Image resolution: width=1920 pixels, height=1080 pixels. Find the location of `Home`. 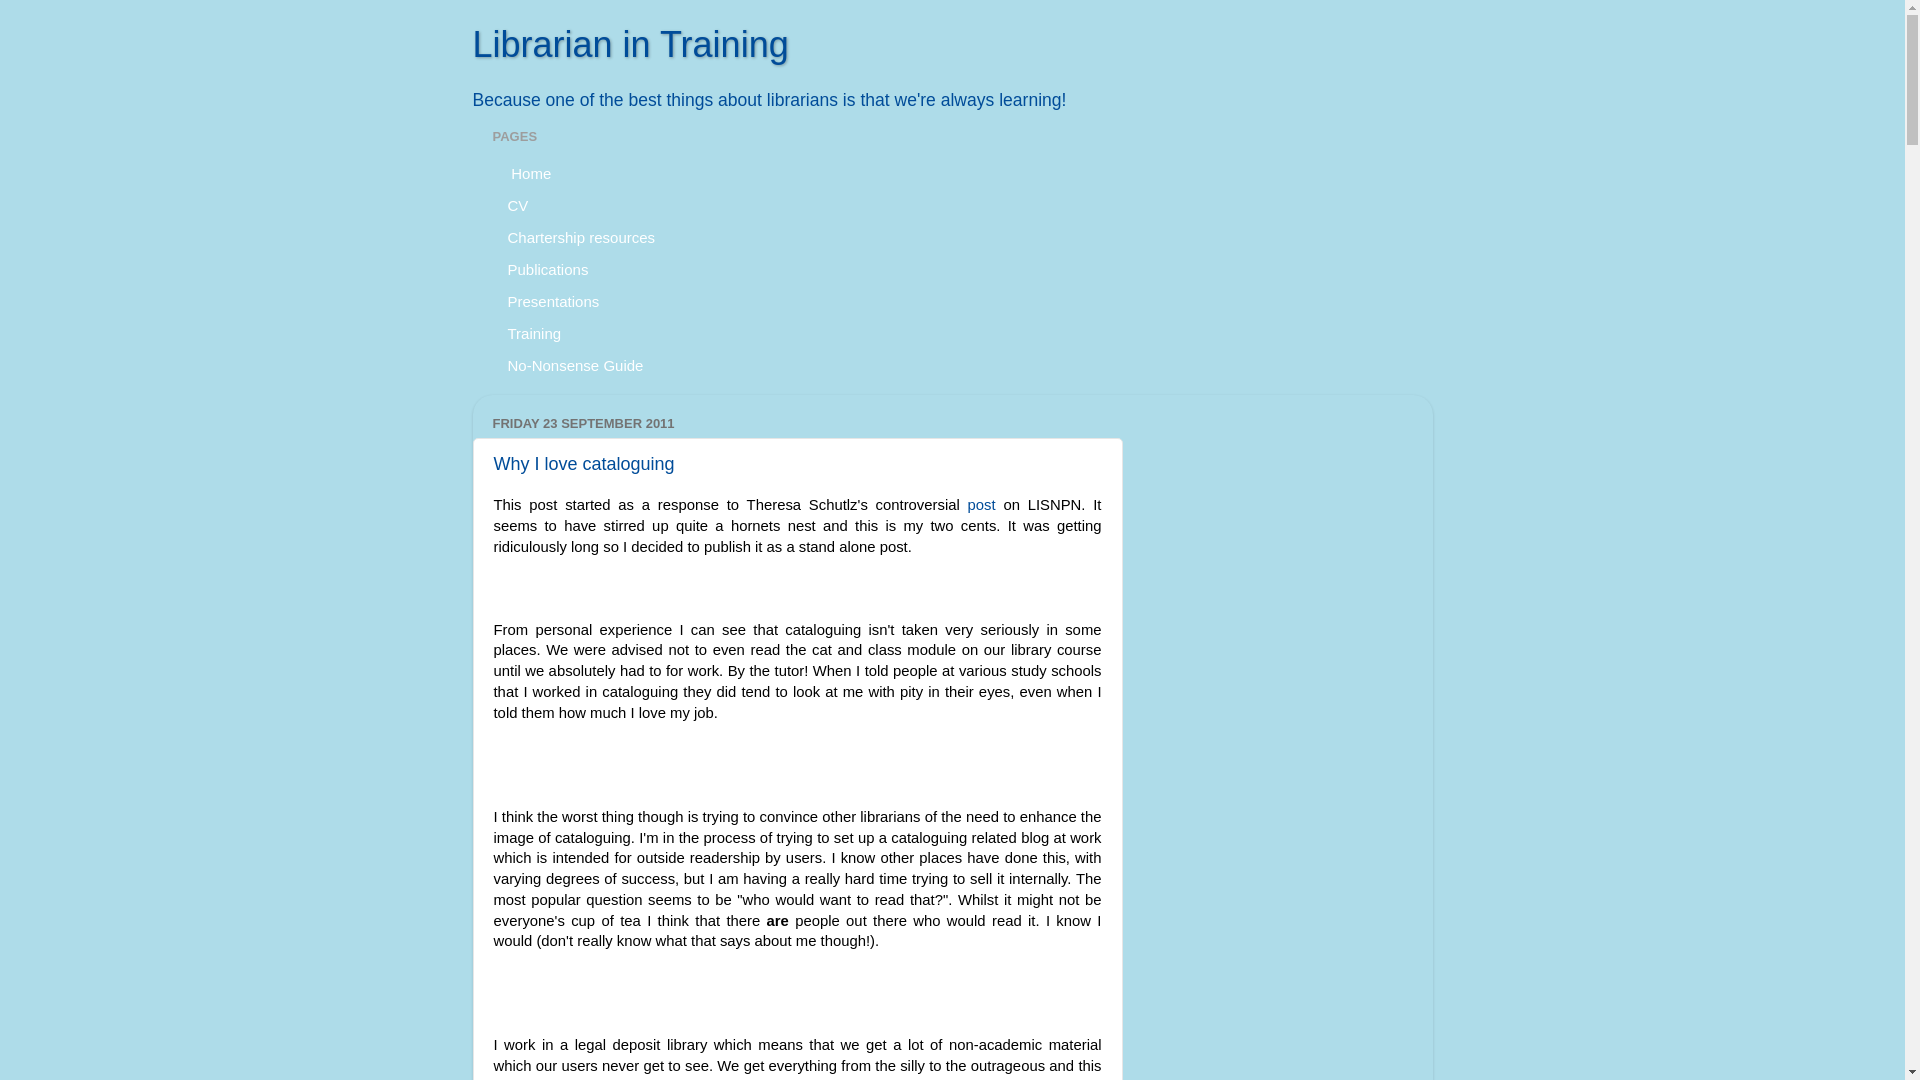

Home is located at coordinates (528, 172).